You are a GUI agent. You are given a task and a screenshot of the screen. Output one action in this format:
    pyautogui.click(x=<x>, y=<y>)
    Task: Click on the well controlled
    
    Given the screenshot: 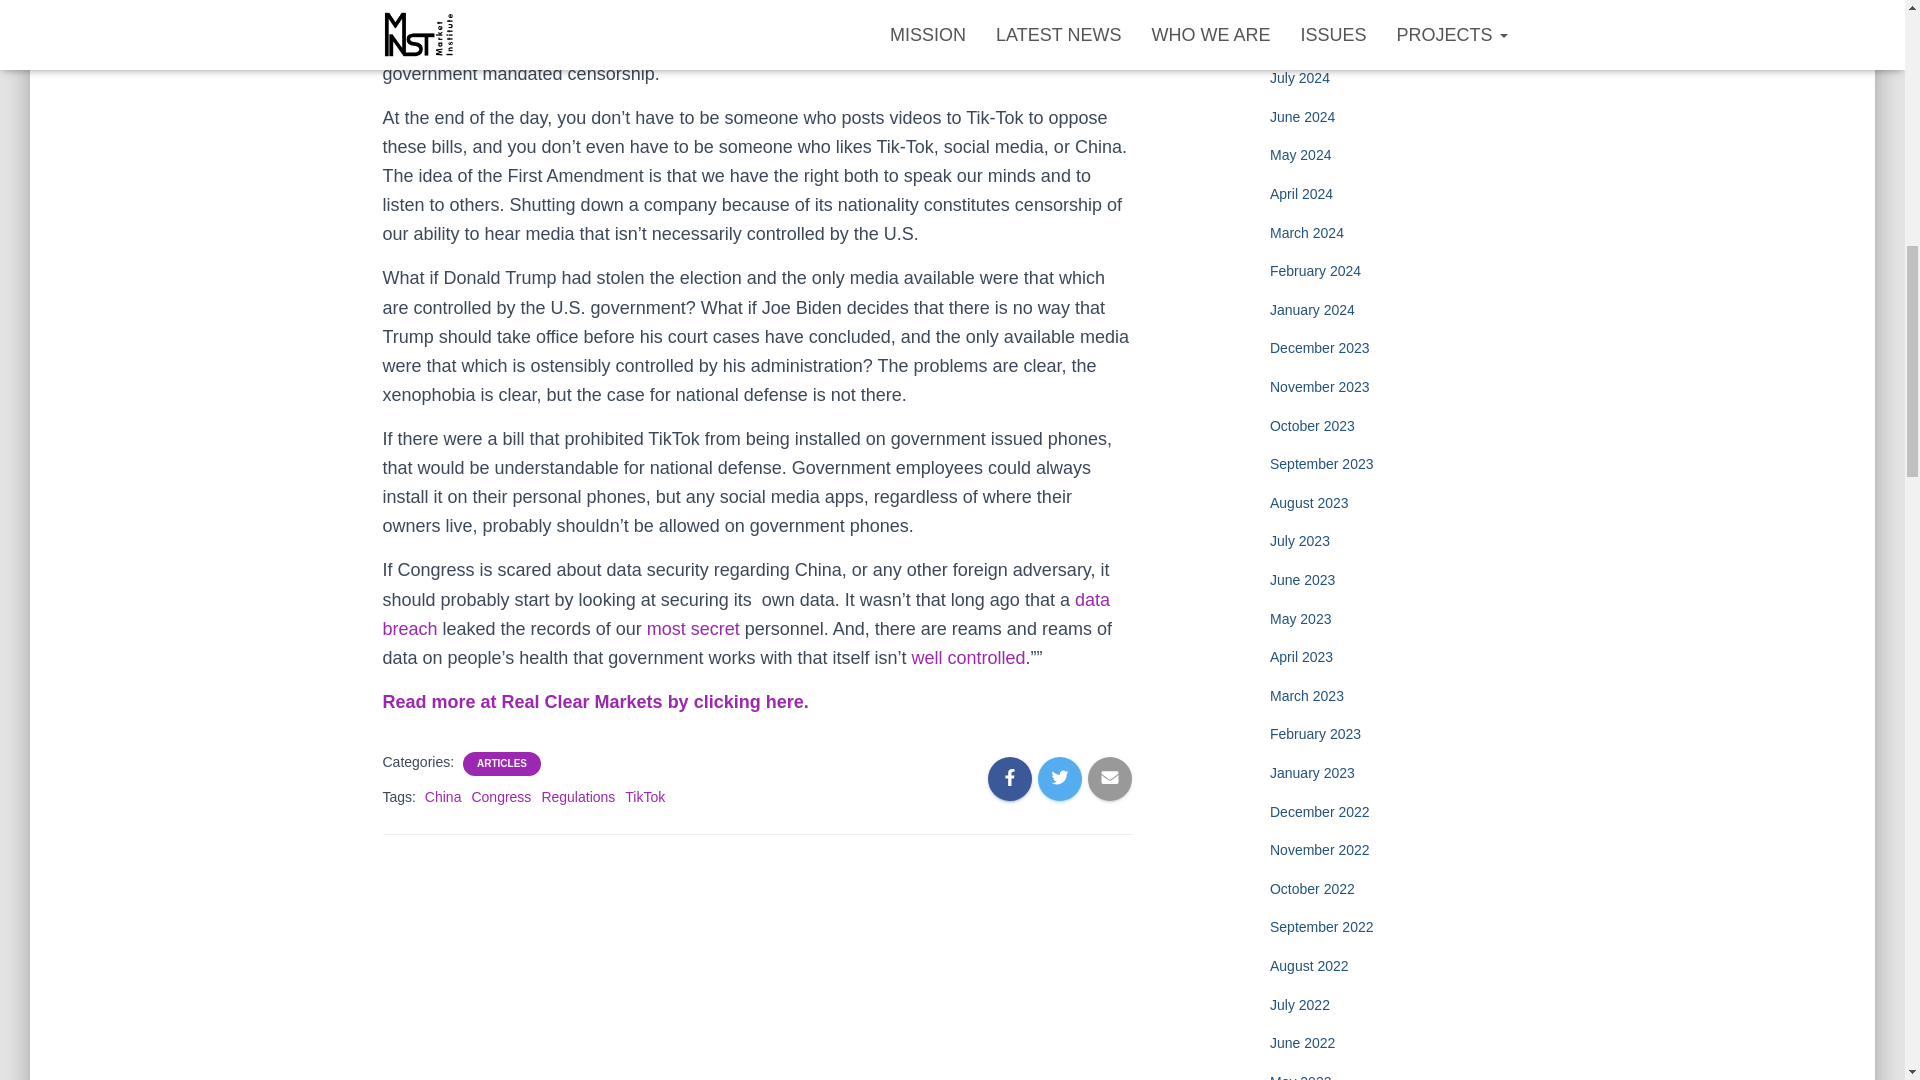 What is the action you would take?
    pyautogui.click(x=968, y=658)
    